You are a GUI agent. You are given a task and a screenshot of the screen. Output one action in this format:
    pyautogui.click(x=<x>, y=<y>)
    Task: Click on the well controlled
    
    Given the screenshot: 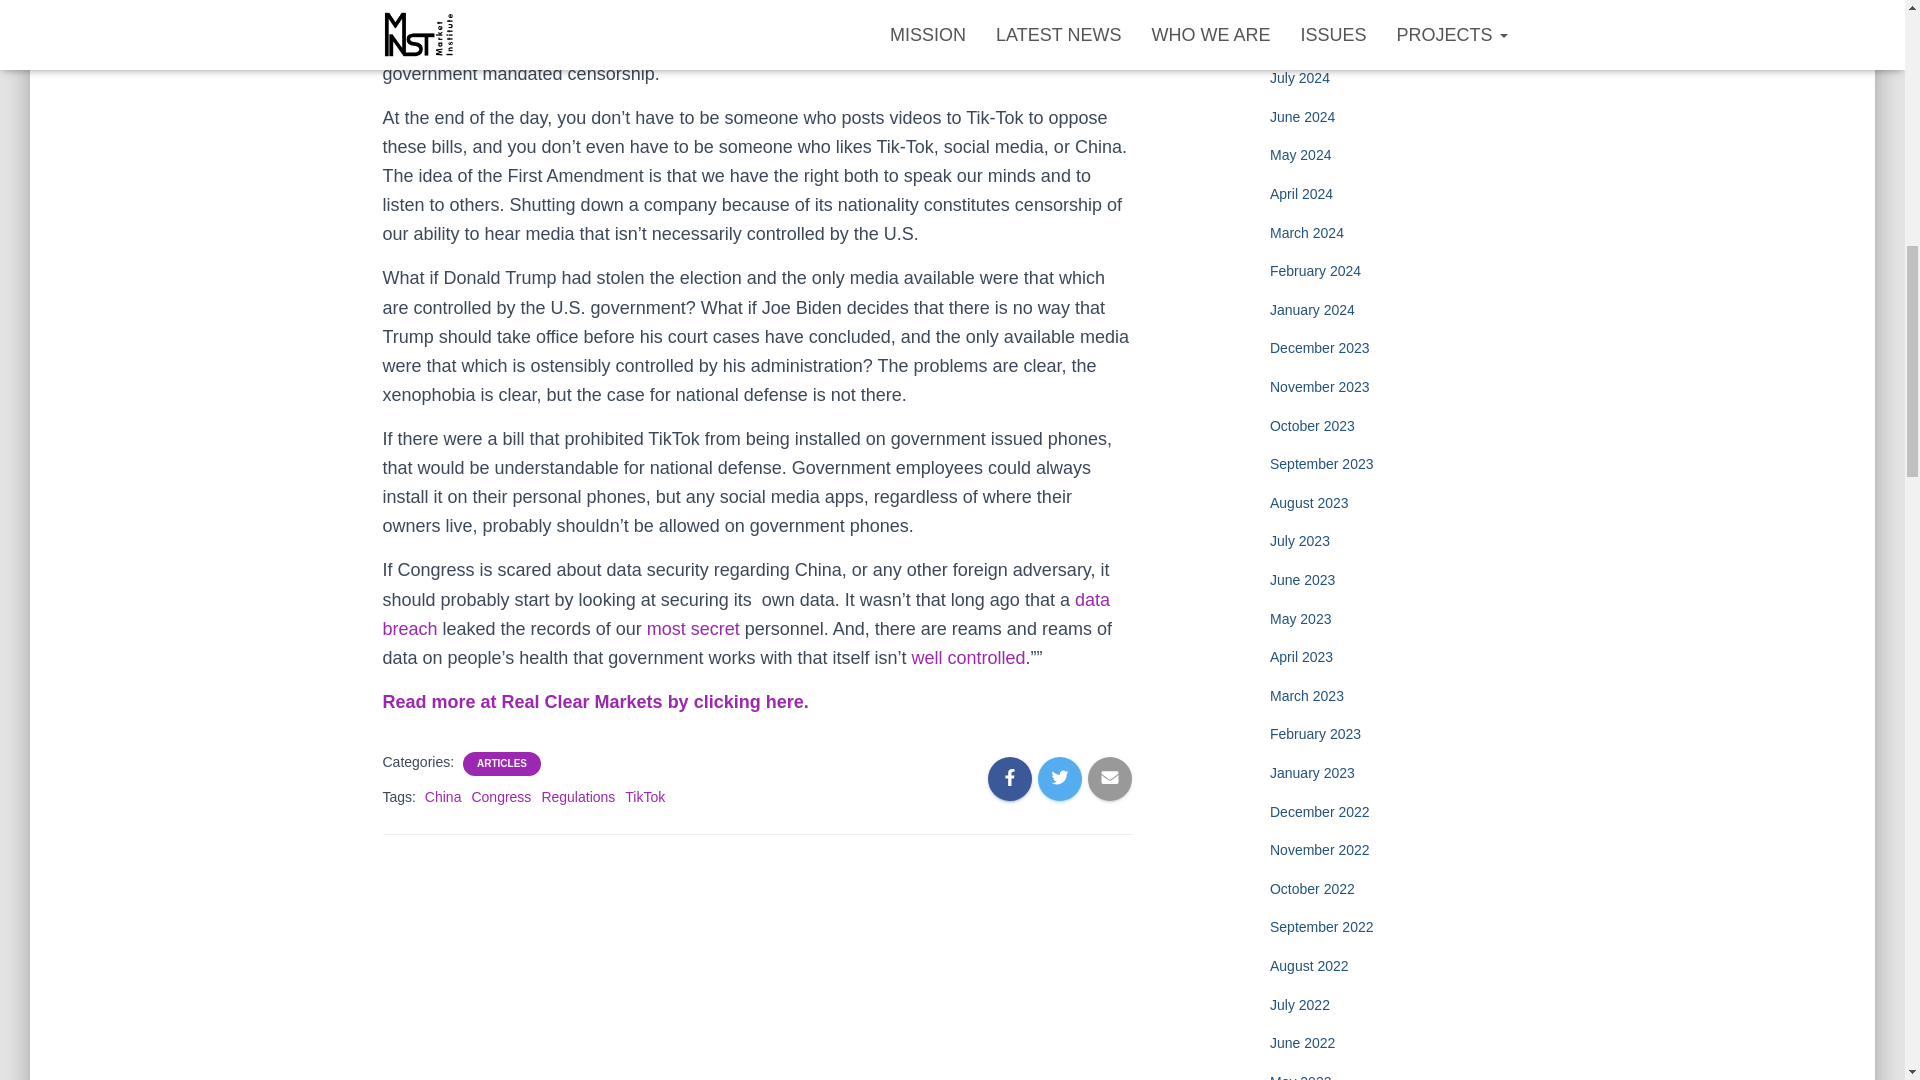 What is the action you would take?
    pyautogui.click(x=968, y=658)
    